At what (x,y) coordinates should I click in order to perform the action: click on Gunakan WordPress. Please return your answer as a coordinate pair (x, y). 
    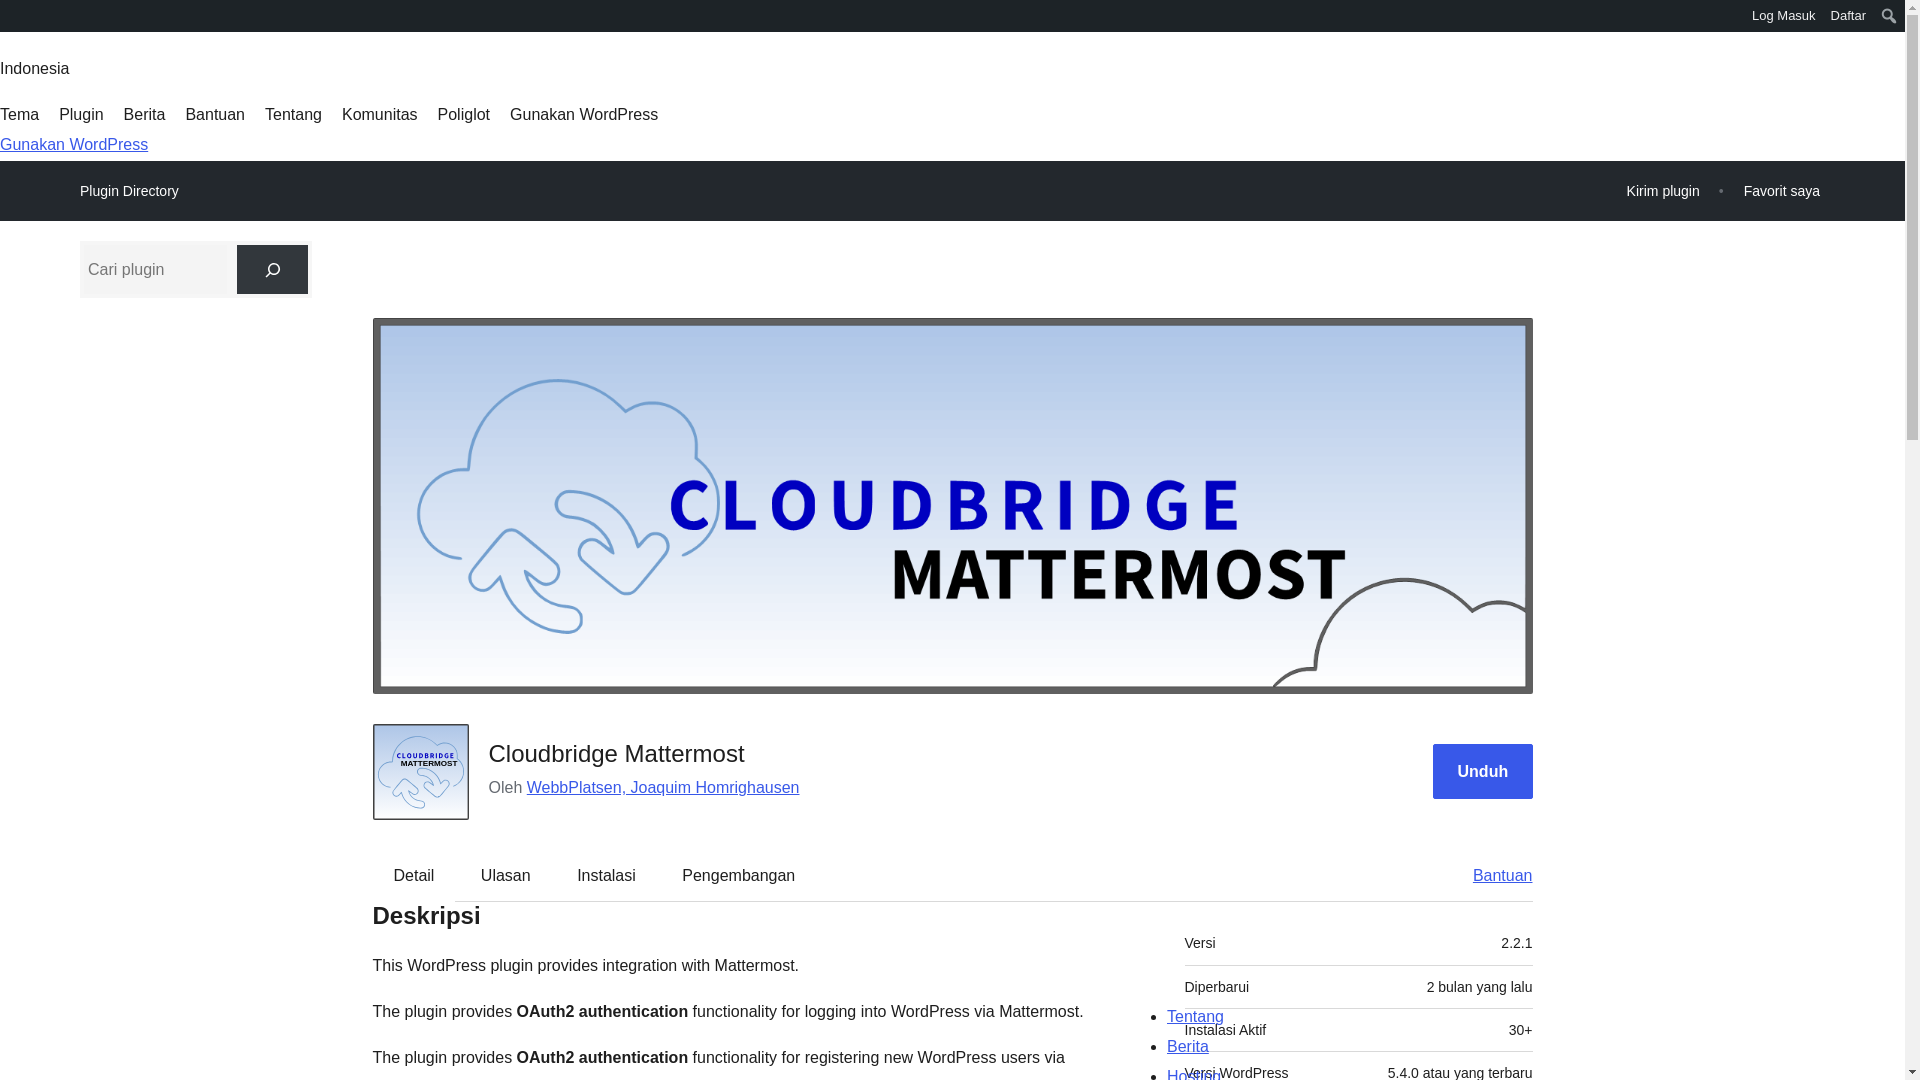
    Looking at the image, I should click on (74, 144).